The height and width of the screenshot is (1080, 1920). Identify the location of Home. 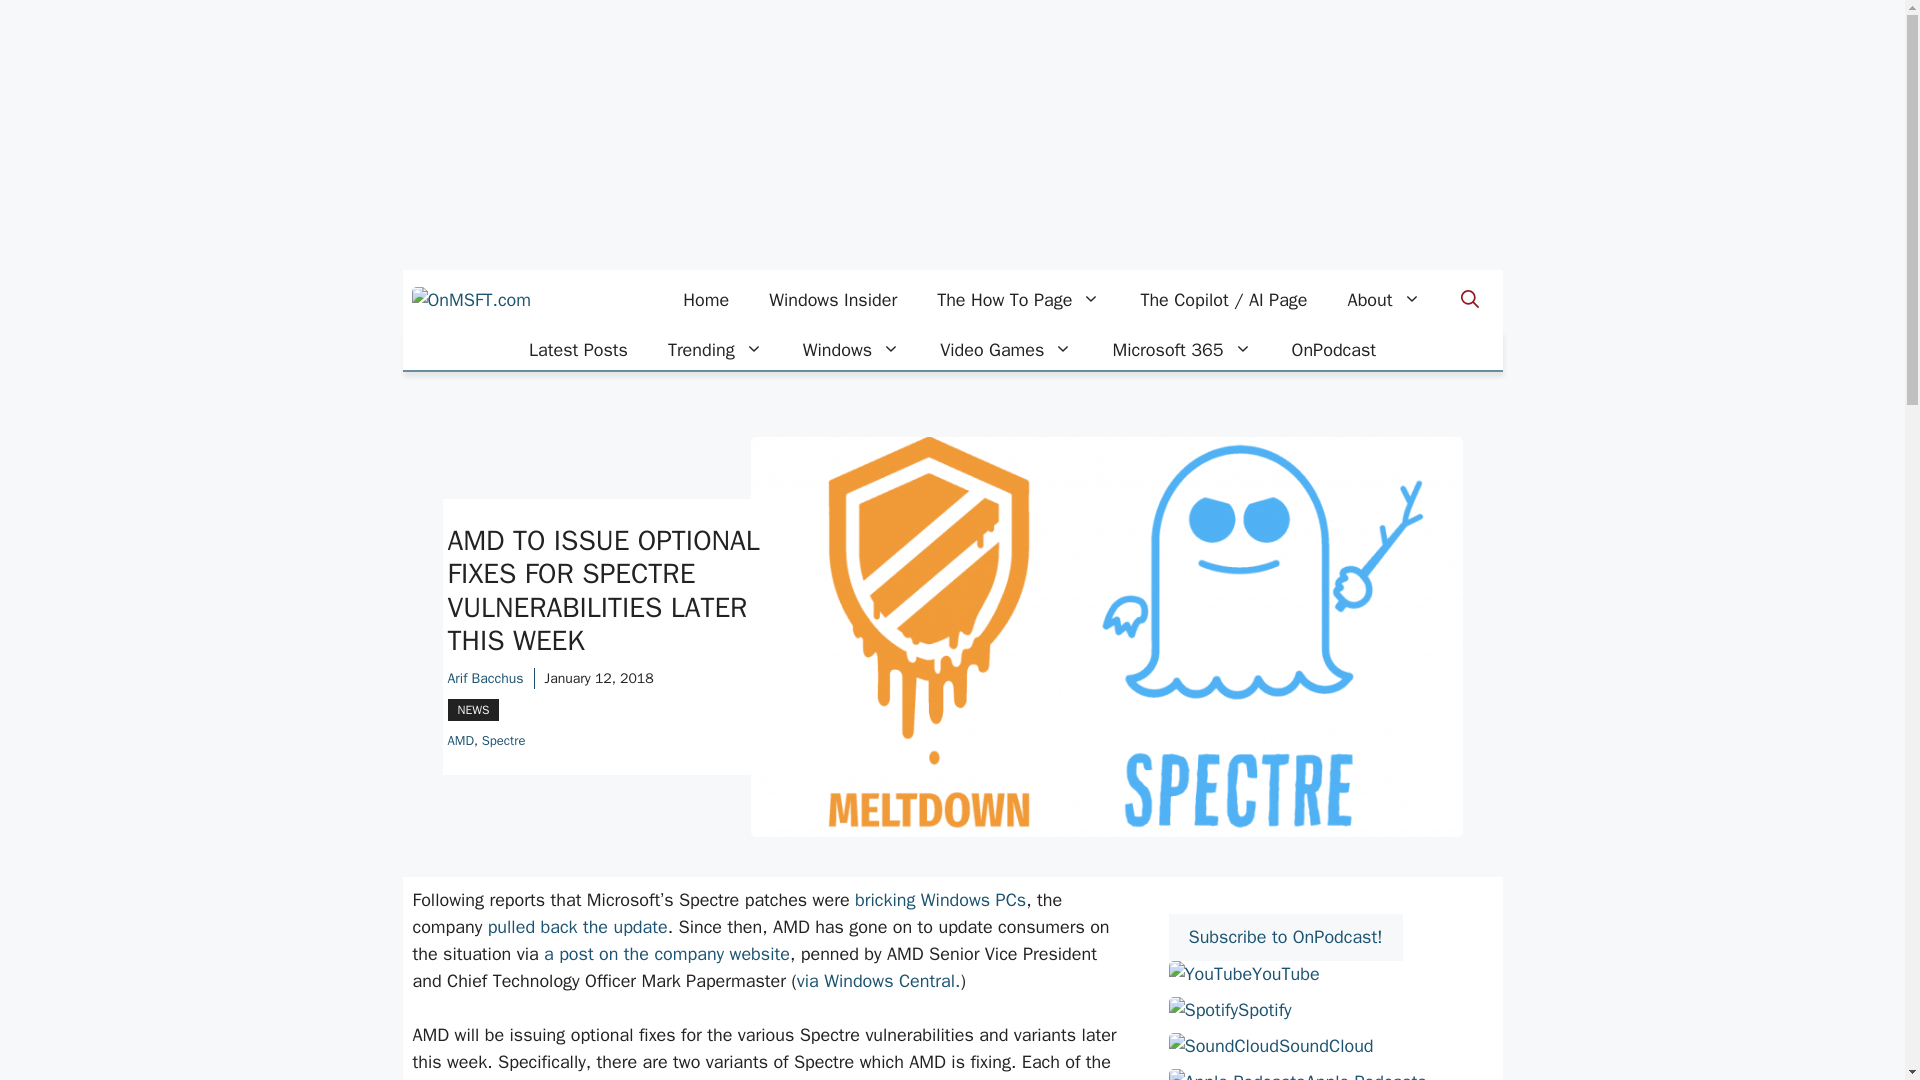
(705, 300).